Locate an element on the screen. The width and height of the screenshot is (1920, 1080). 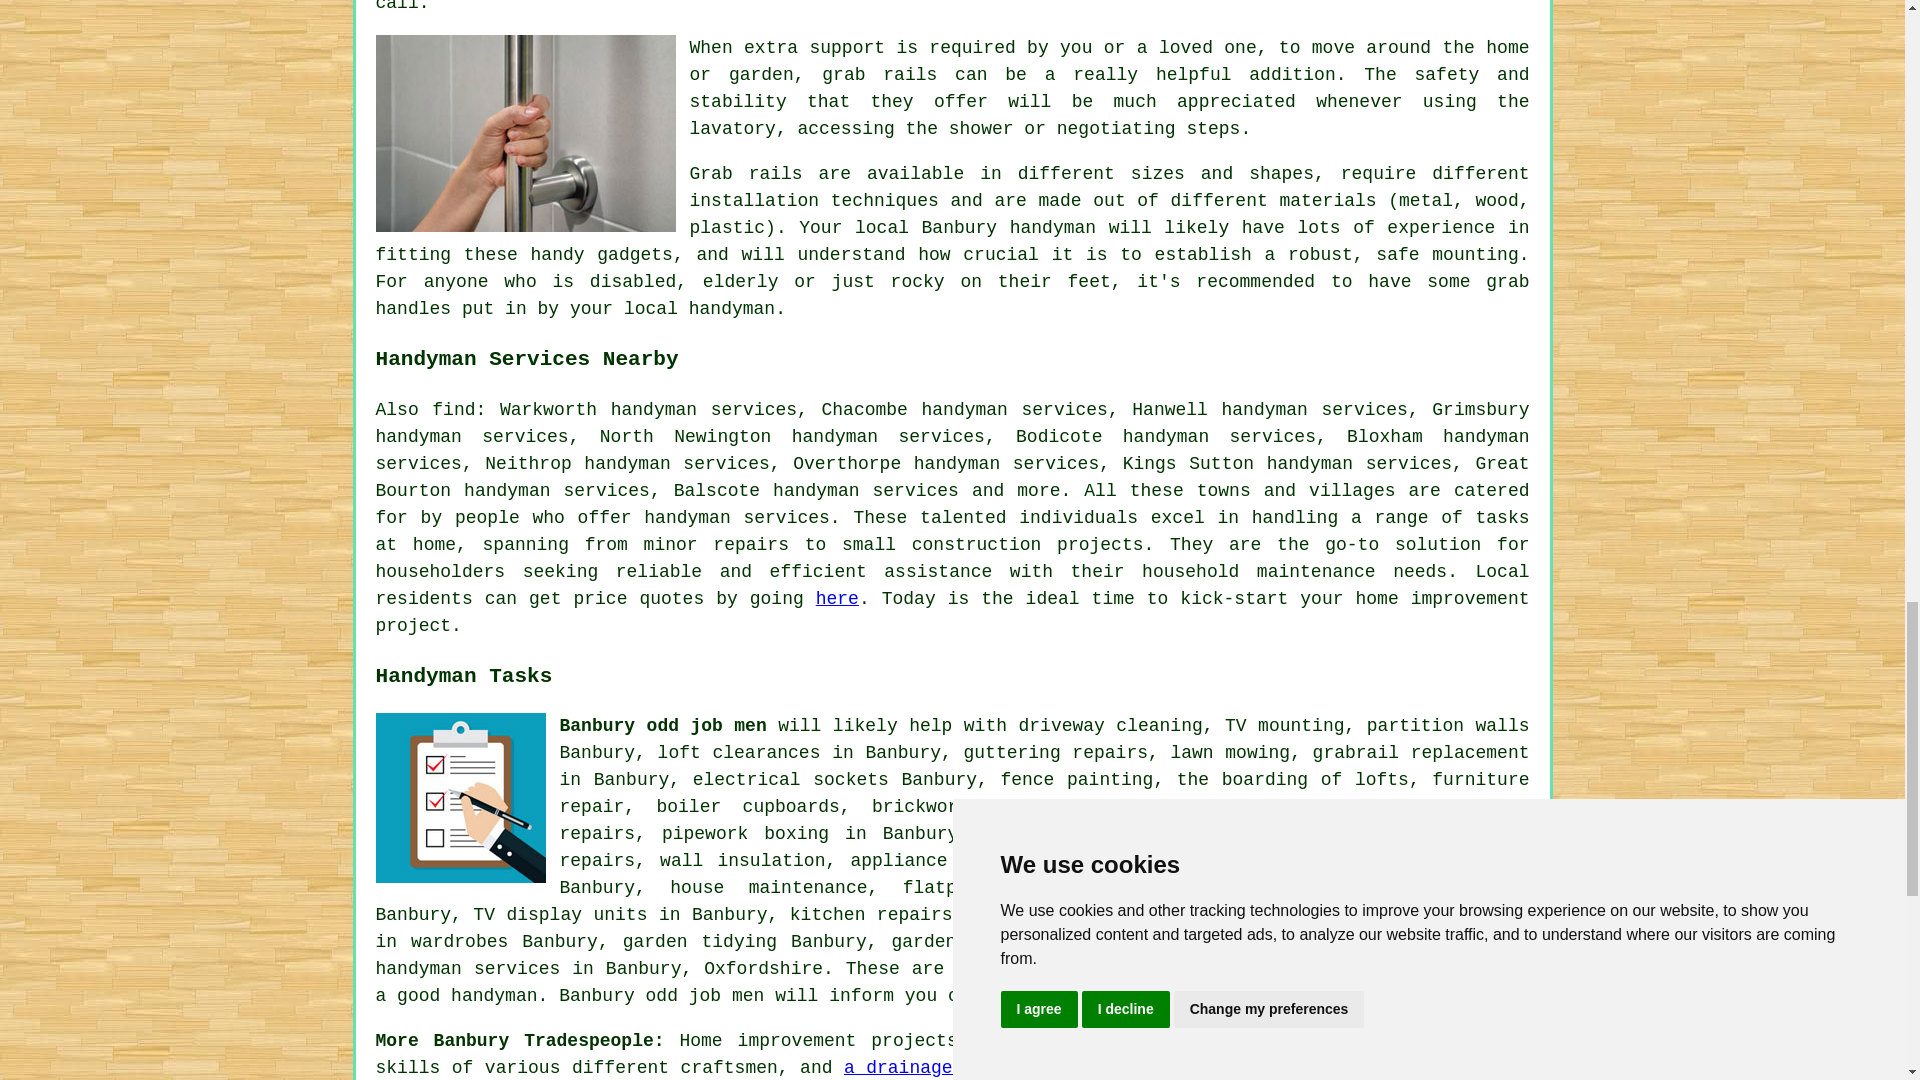
handyman services is located at coordinates (468, 968).